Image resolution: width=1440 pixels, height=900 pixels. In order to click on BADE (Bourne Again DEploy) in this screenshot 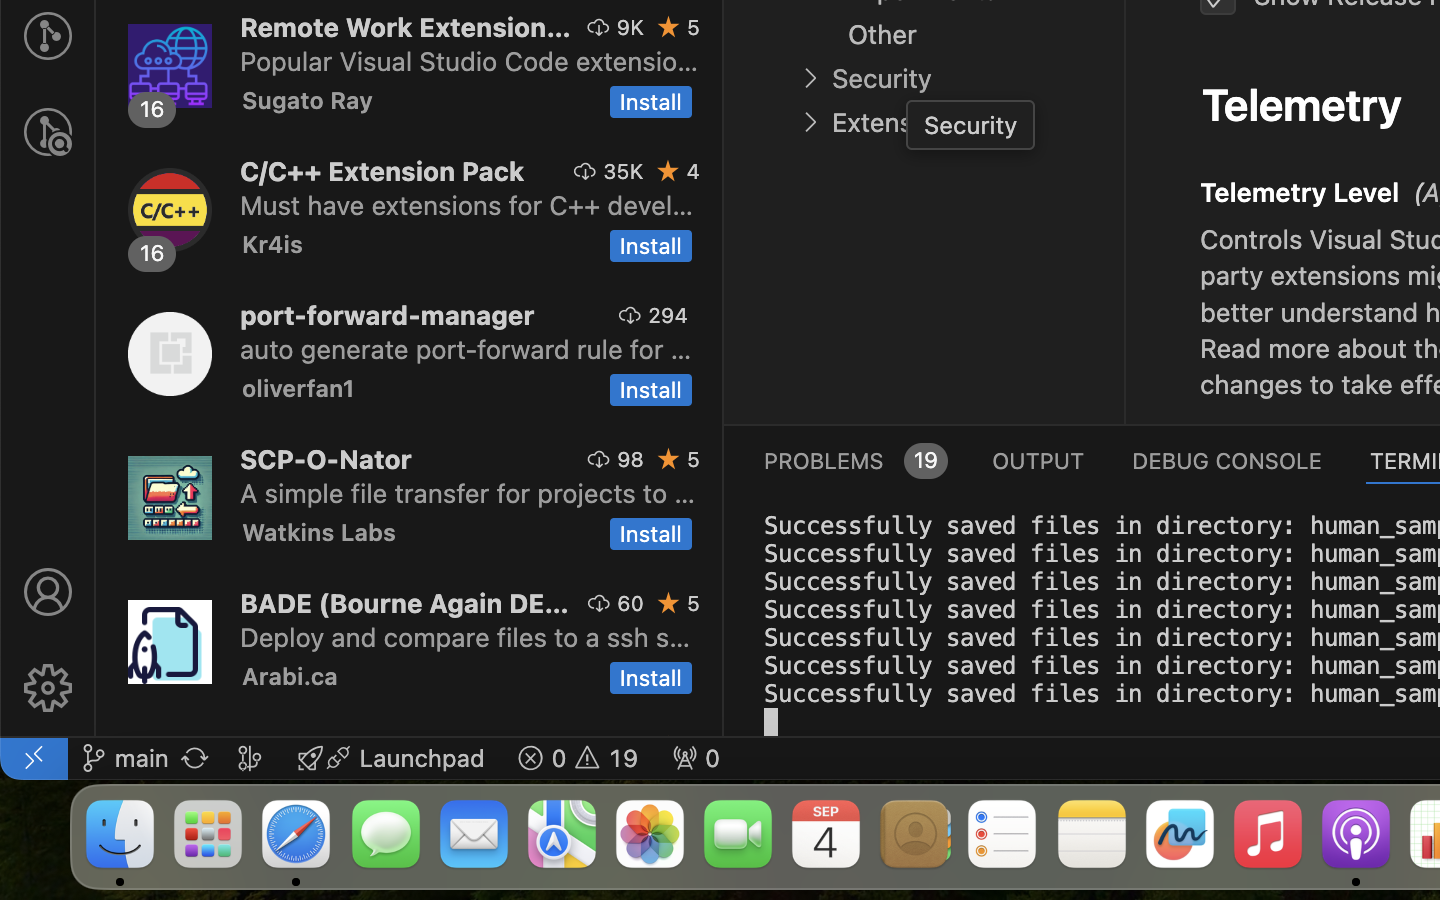, I will do `click(405, 603)`.